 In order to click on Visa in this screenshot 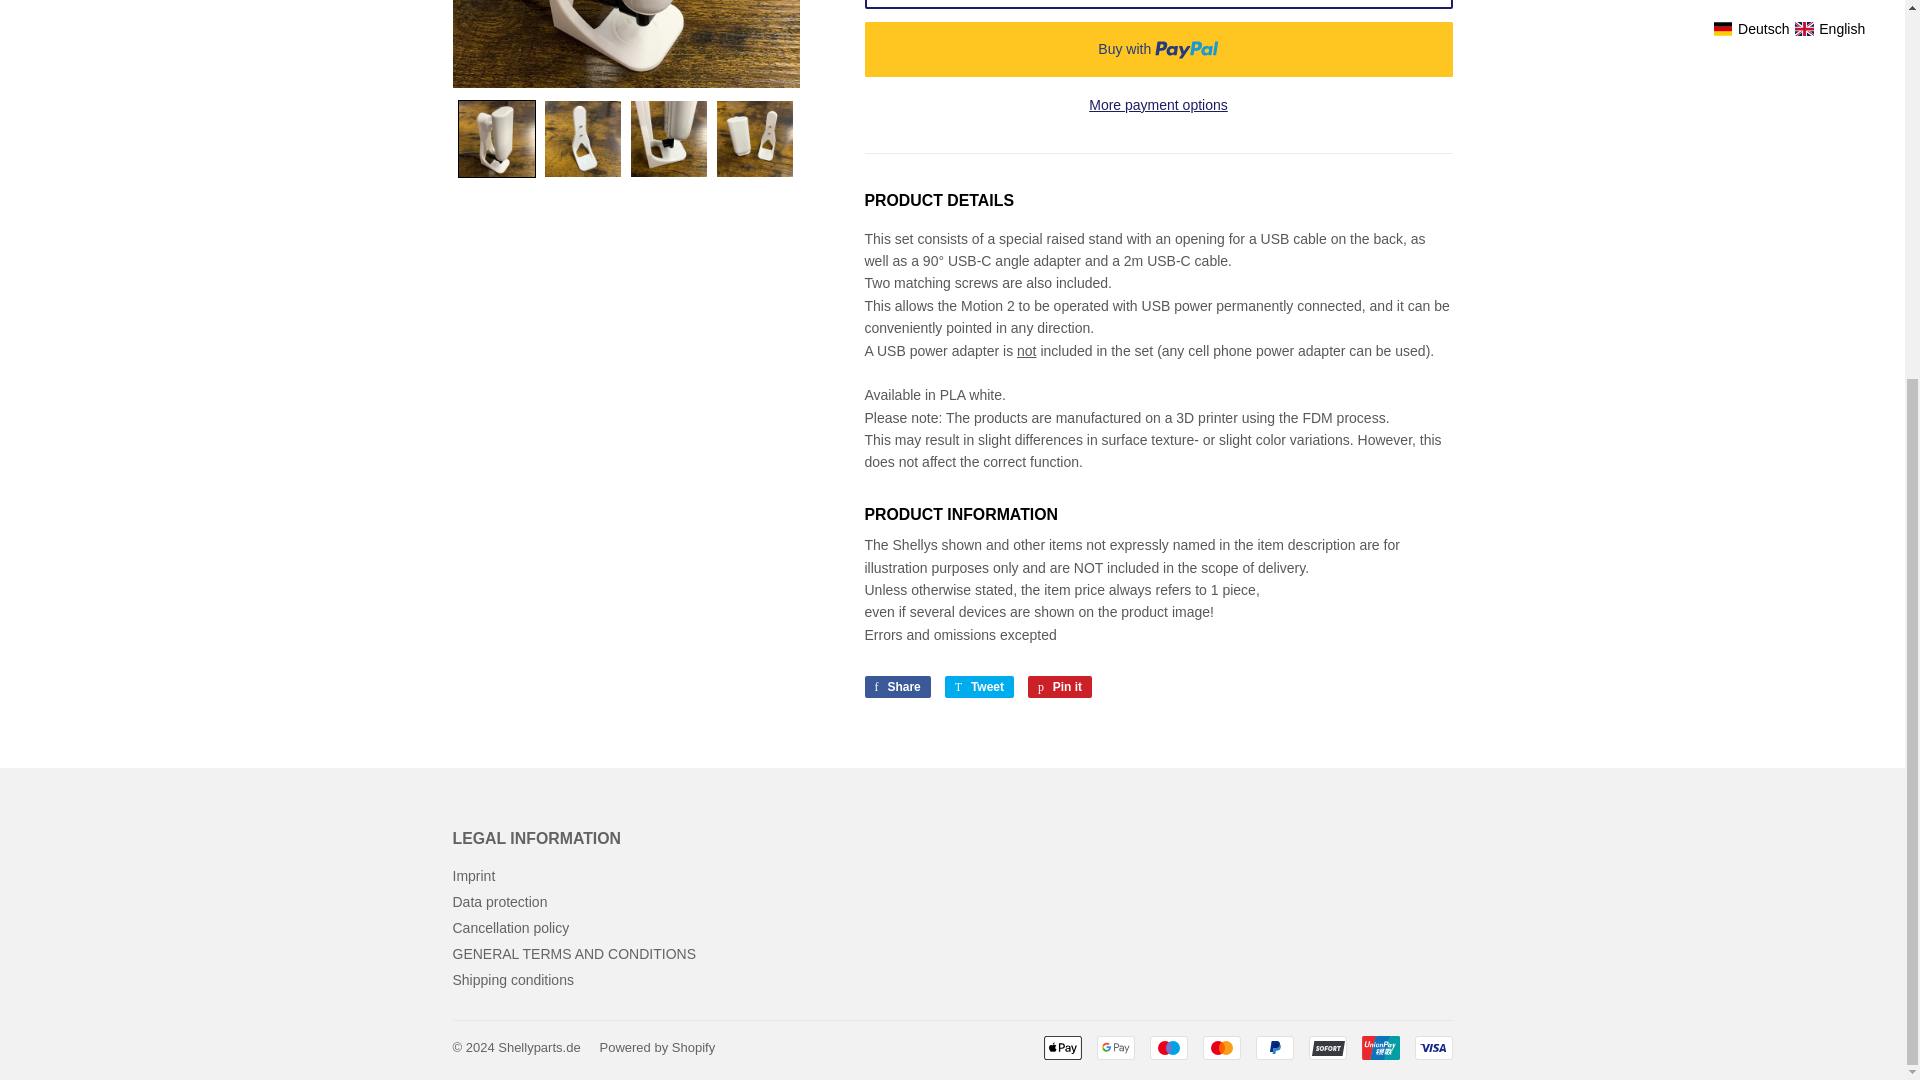, I will do `click(1169, 1047)`.